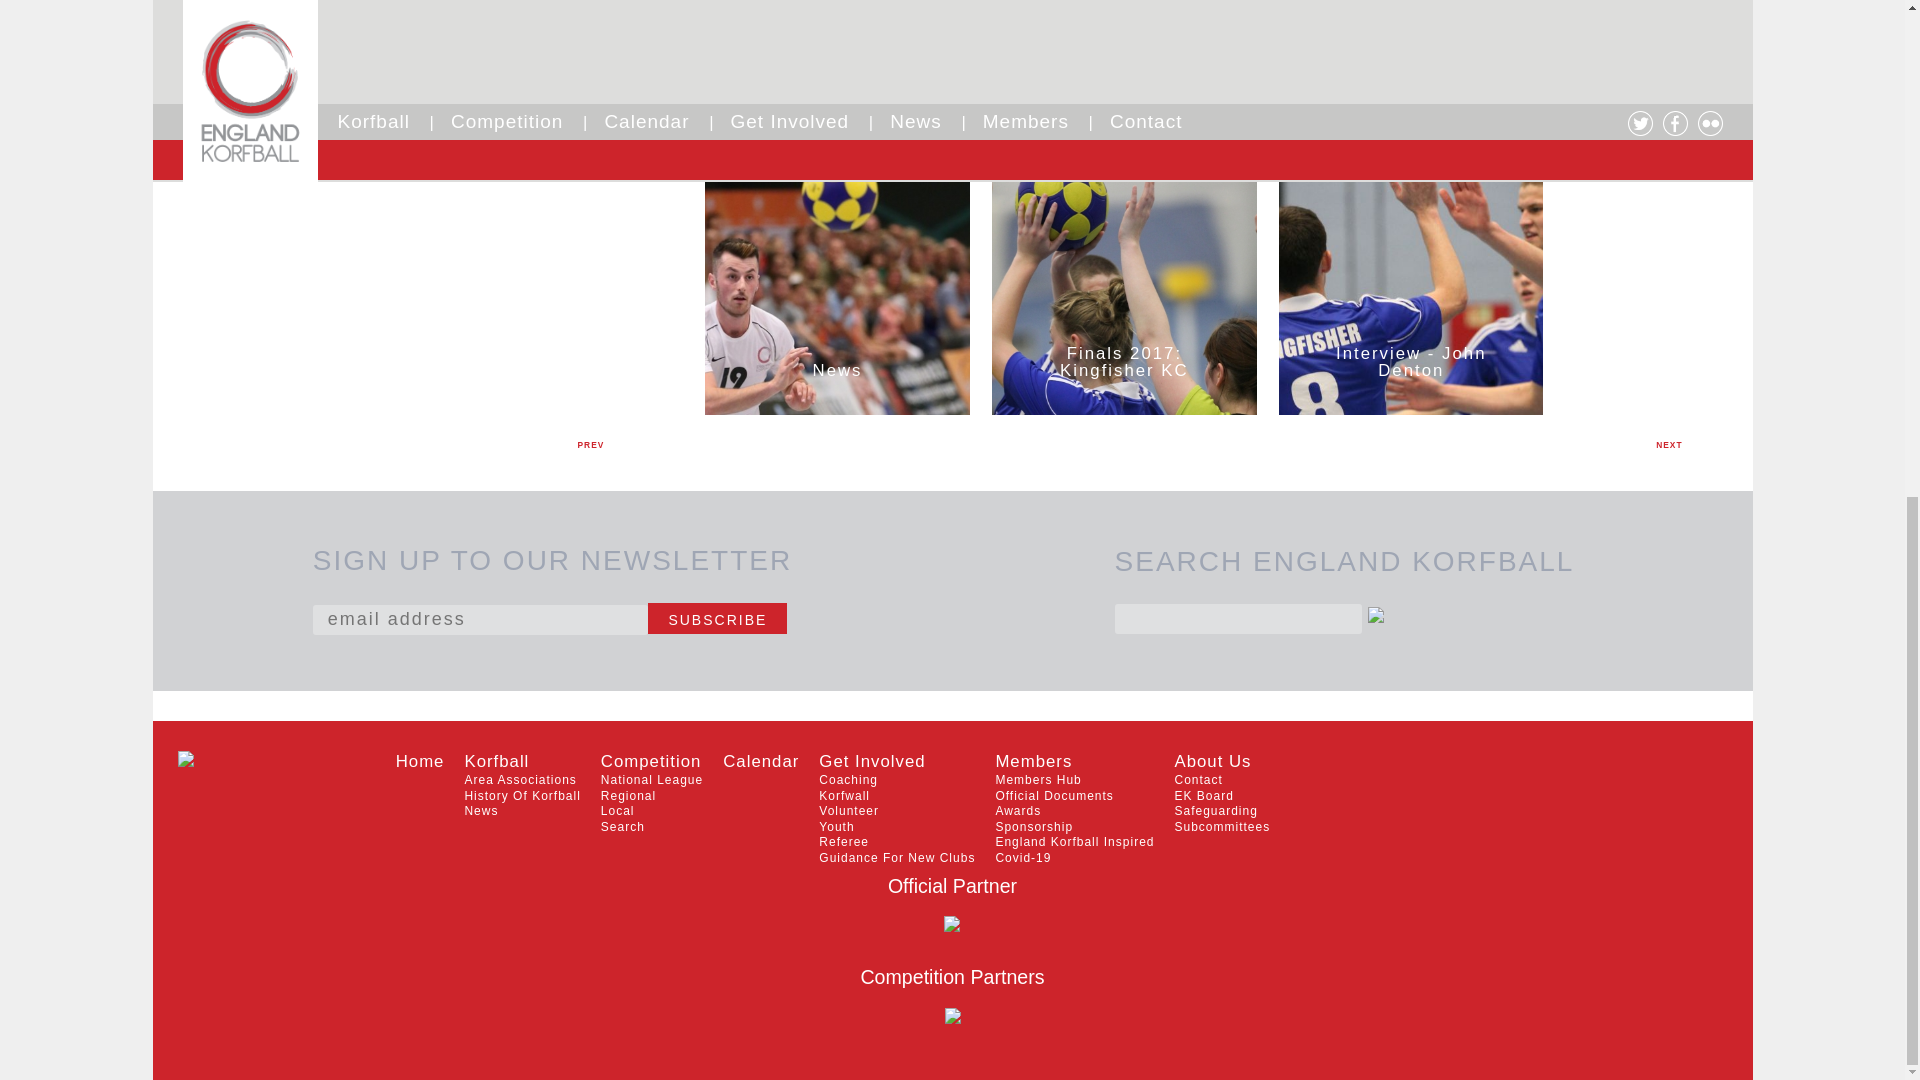 Image resolution: width=1920 pixels, height=1080 pixels. I want to click on NEXT, so click(1668, 444).